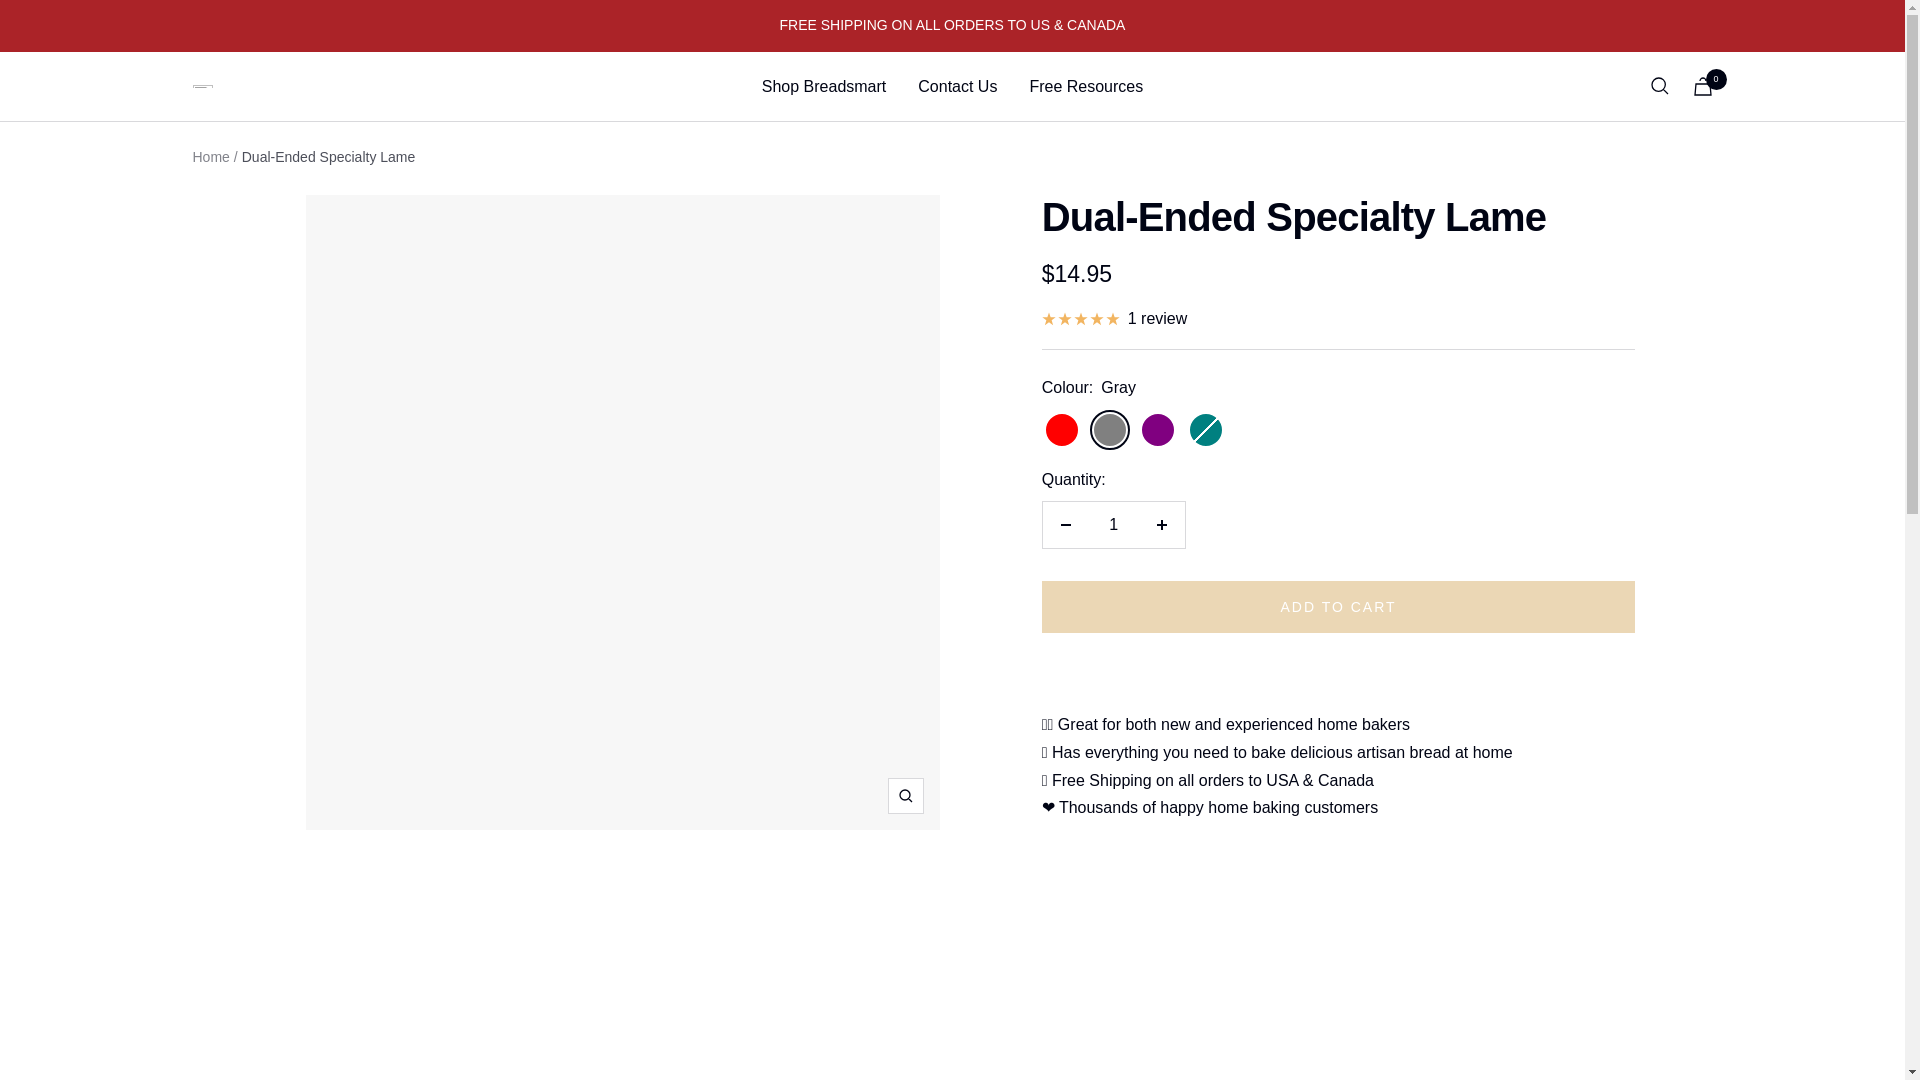 The image size is (1920, 1080). Describe the element at coordinates (1115, 318) in the screenshot. I see `1 review` at that location.